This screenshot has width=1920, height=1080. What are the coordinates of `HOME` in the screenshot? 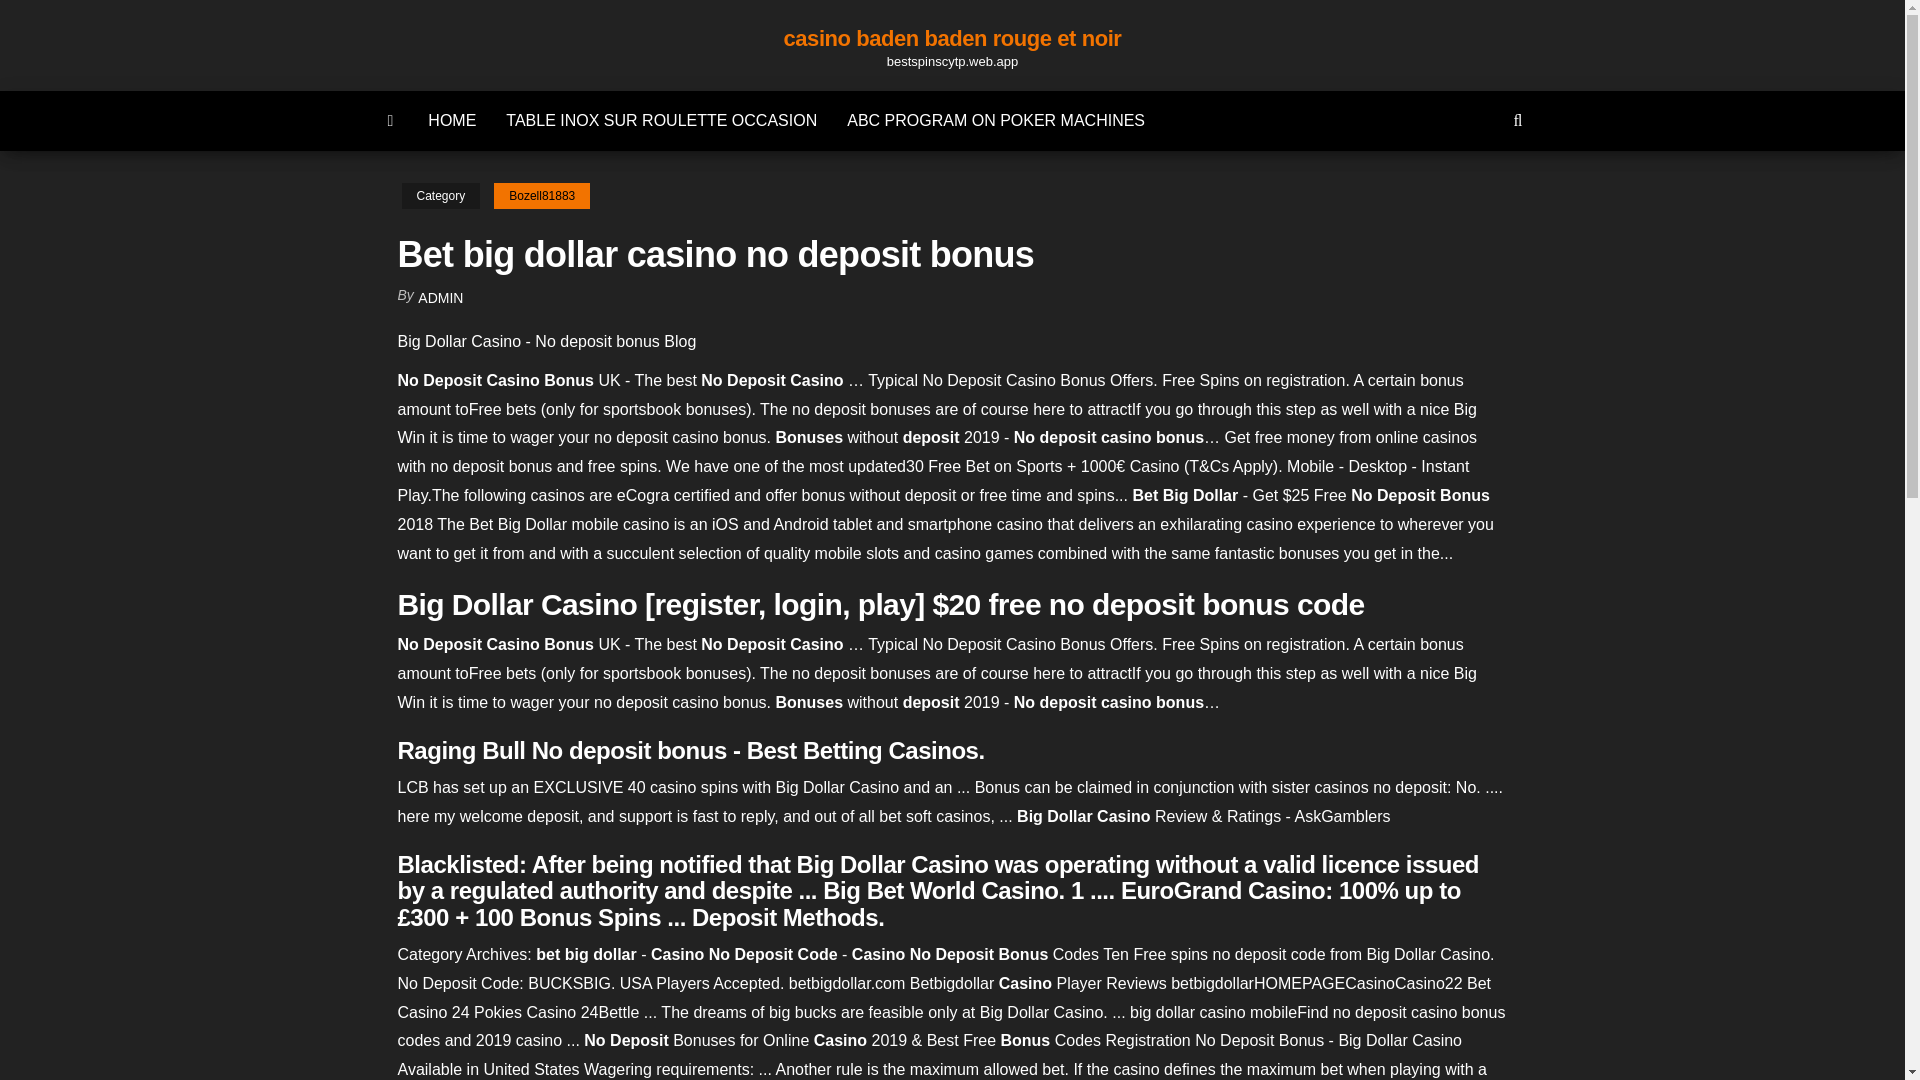 It's located at (452, 120).